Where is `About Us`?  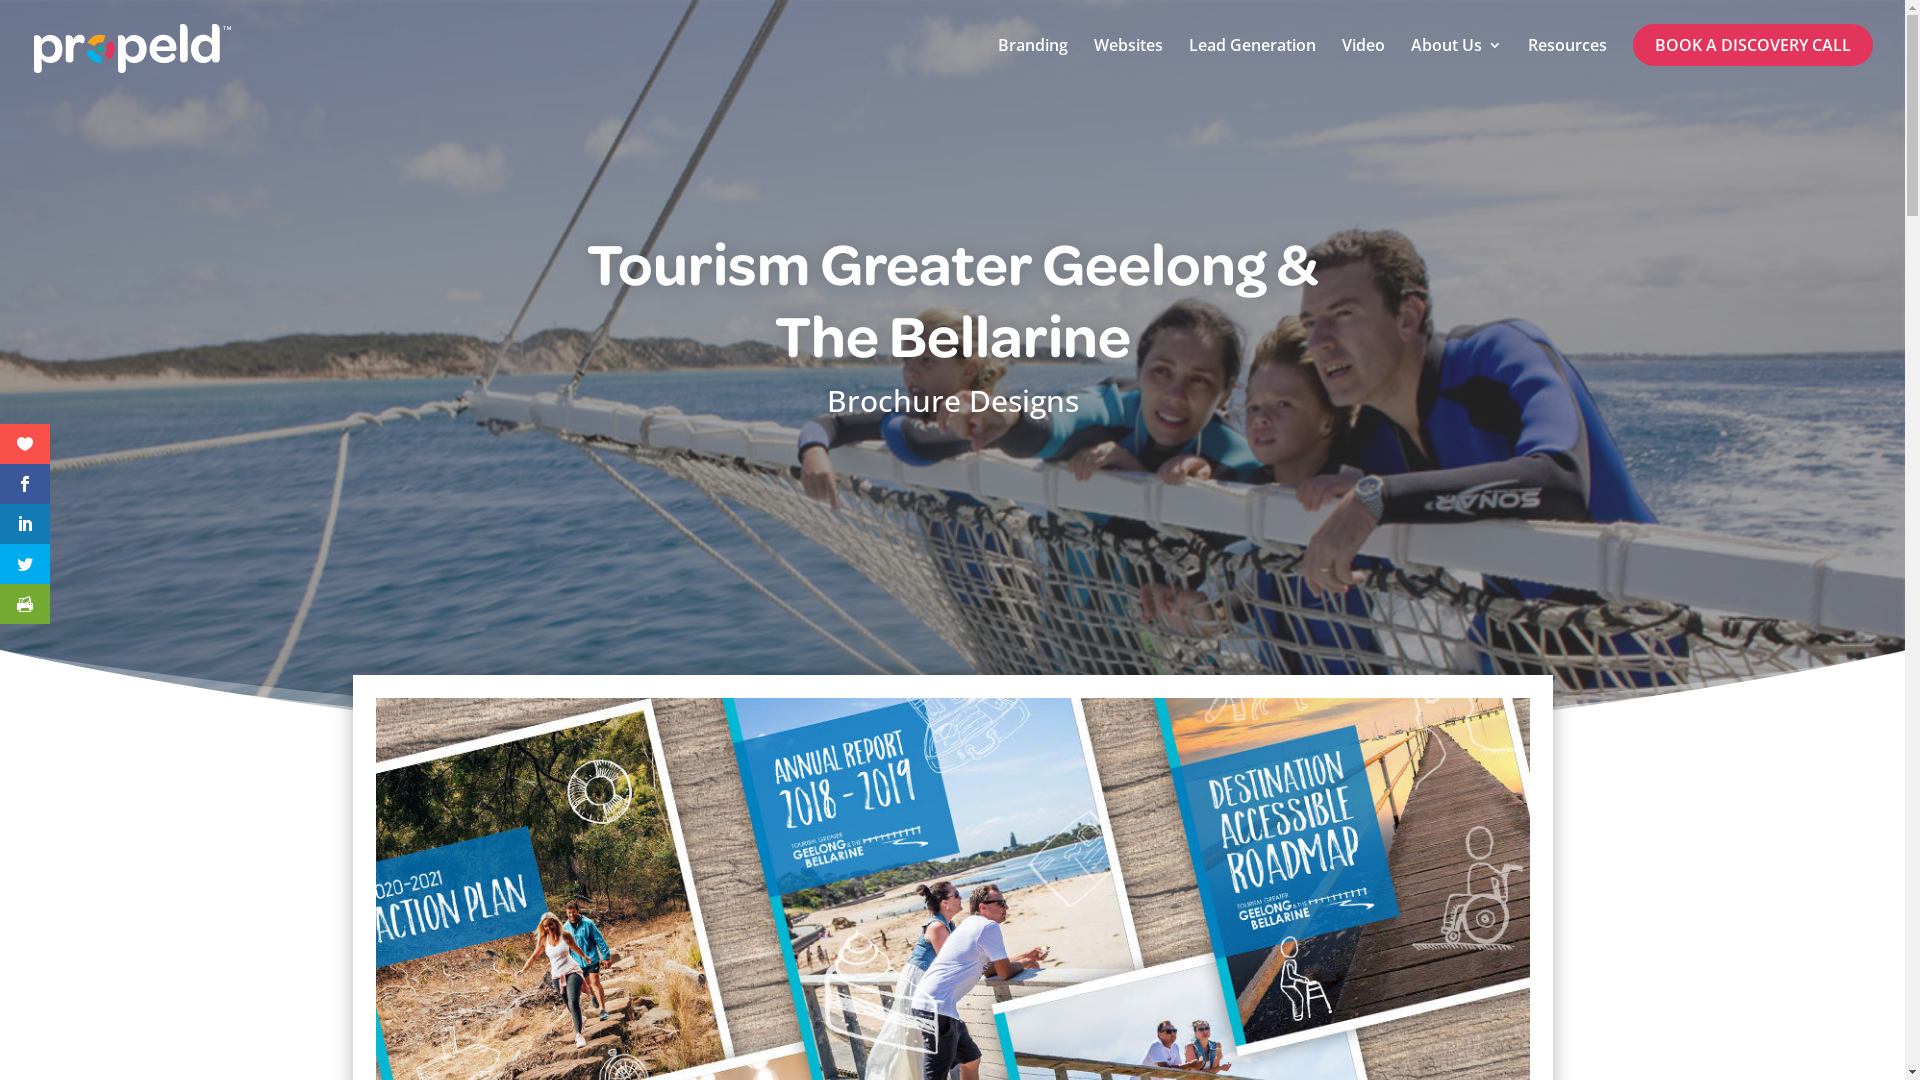
About Us is located at coordinates (1456, 68).